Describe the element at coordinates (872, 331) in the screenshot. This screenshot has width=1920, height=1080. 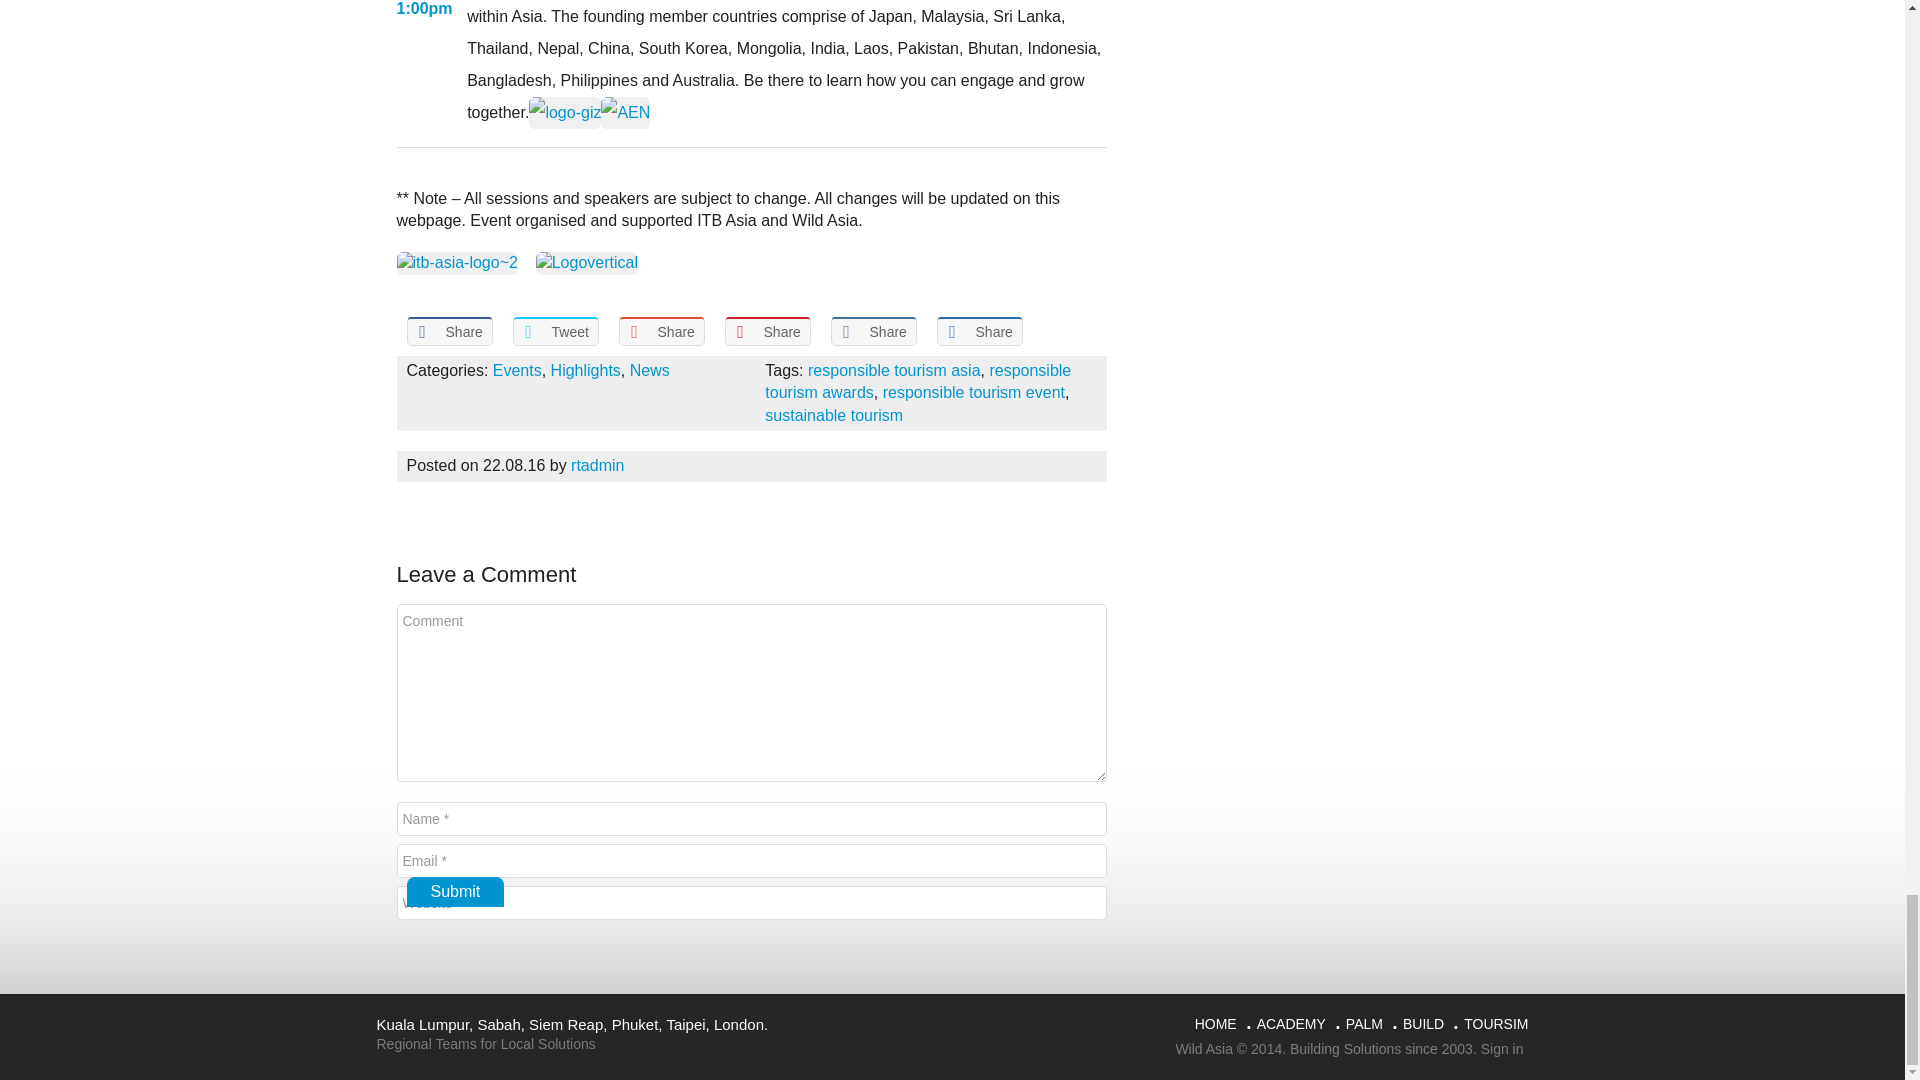
I see `Share on LinkedIn` at that location.